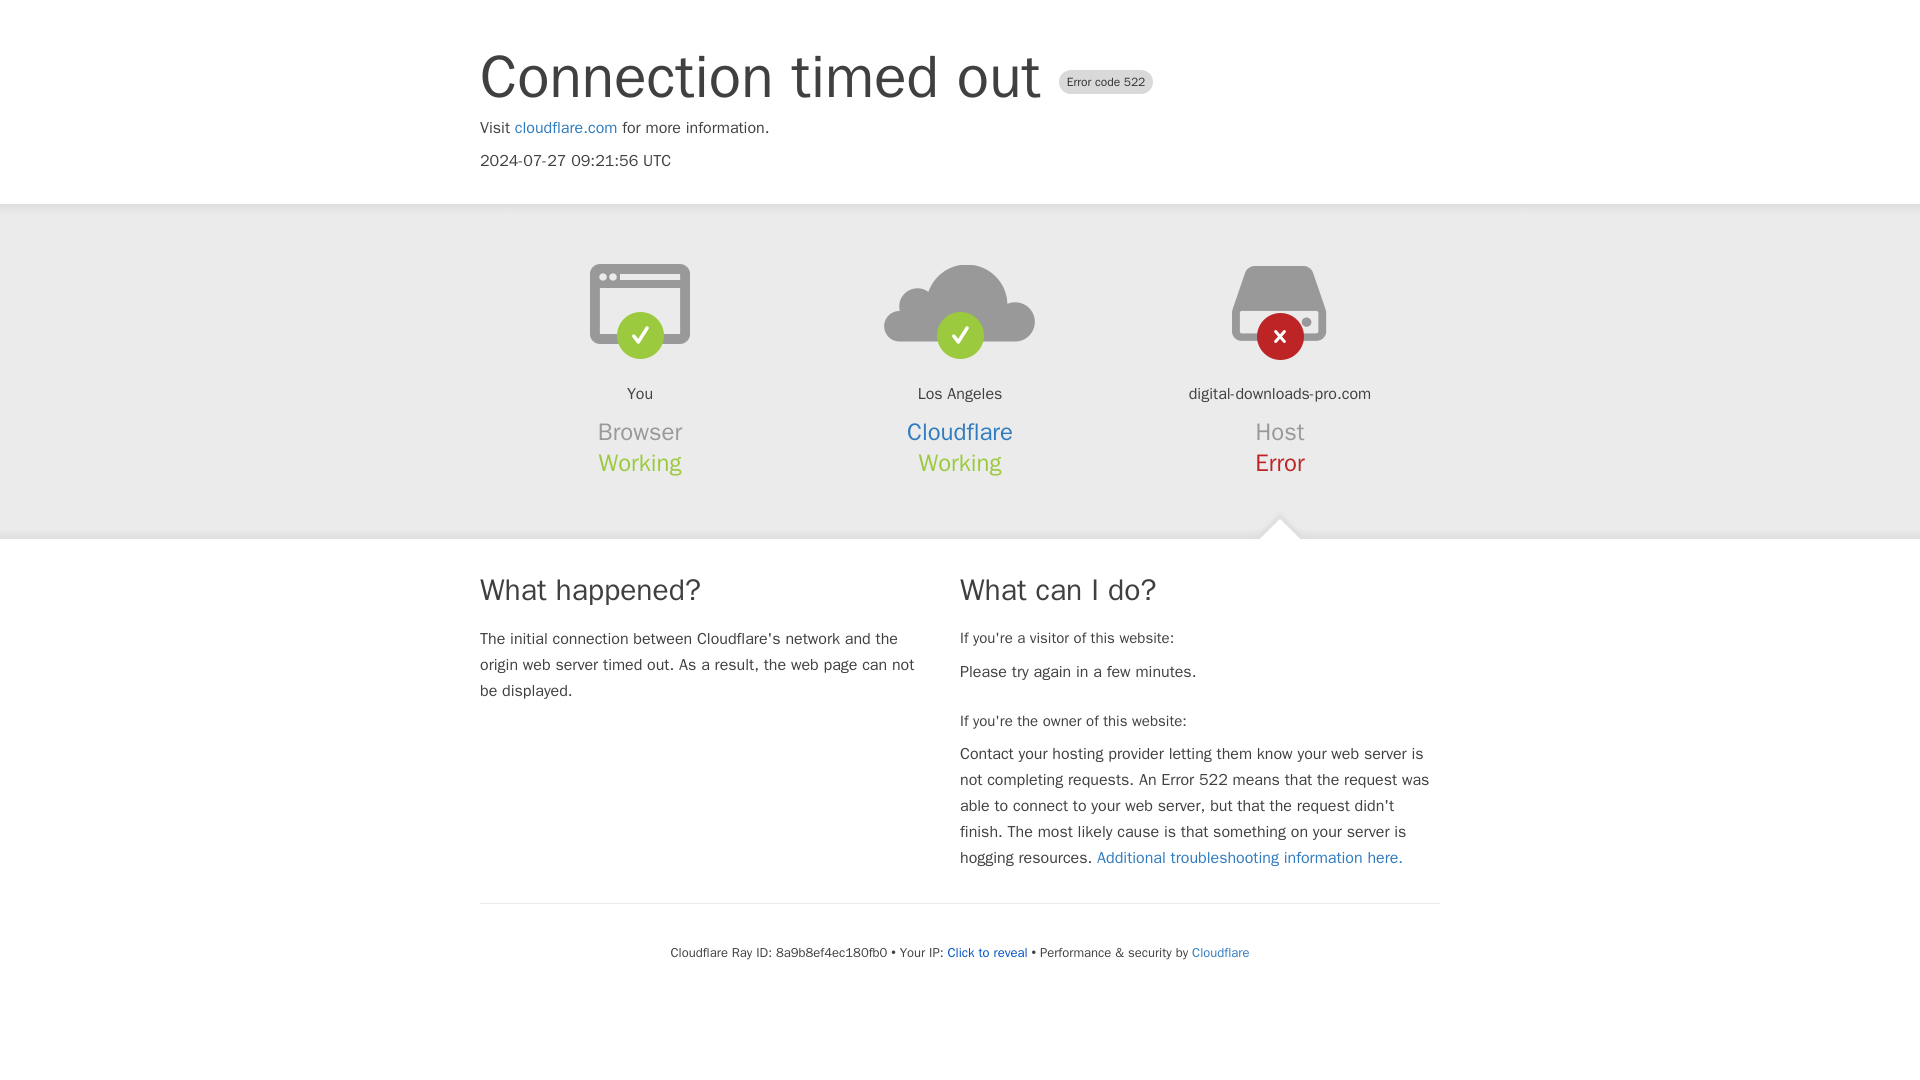 The height and width of the screenshot is (1080, 1920). What do you see at coordinates (566, 128) in the screenshot?
I see `cloudflare.com` at bounding box center [566, 128].